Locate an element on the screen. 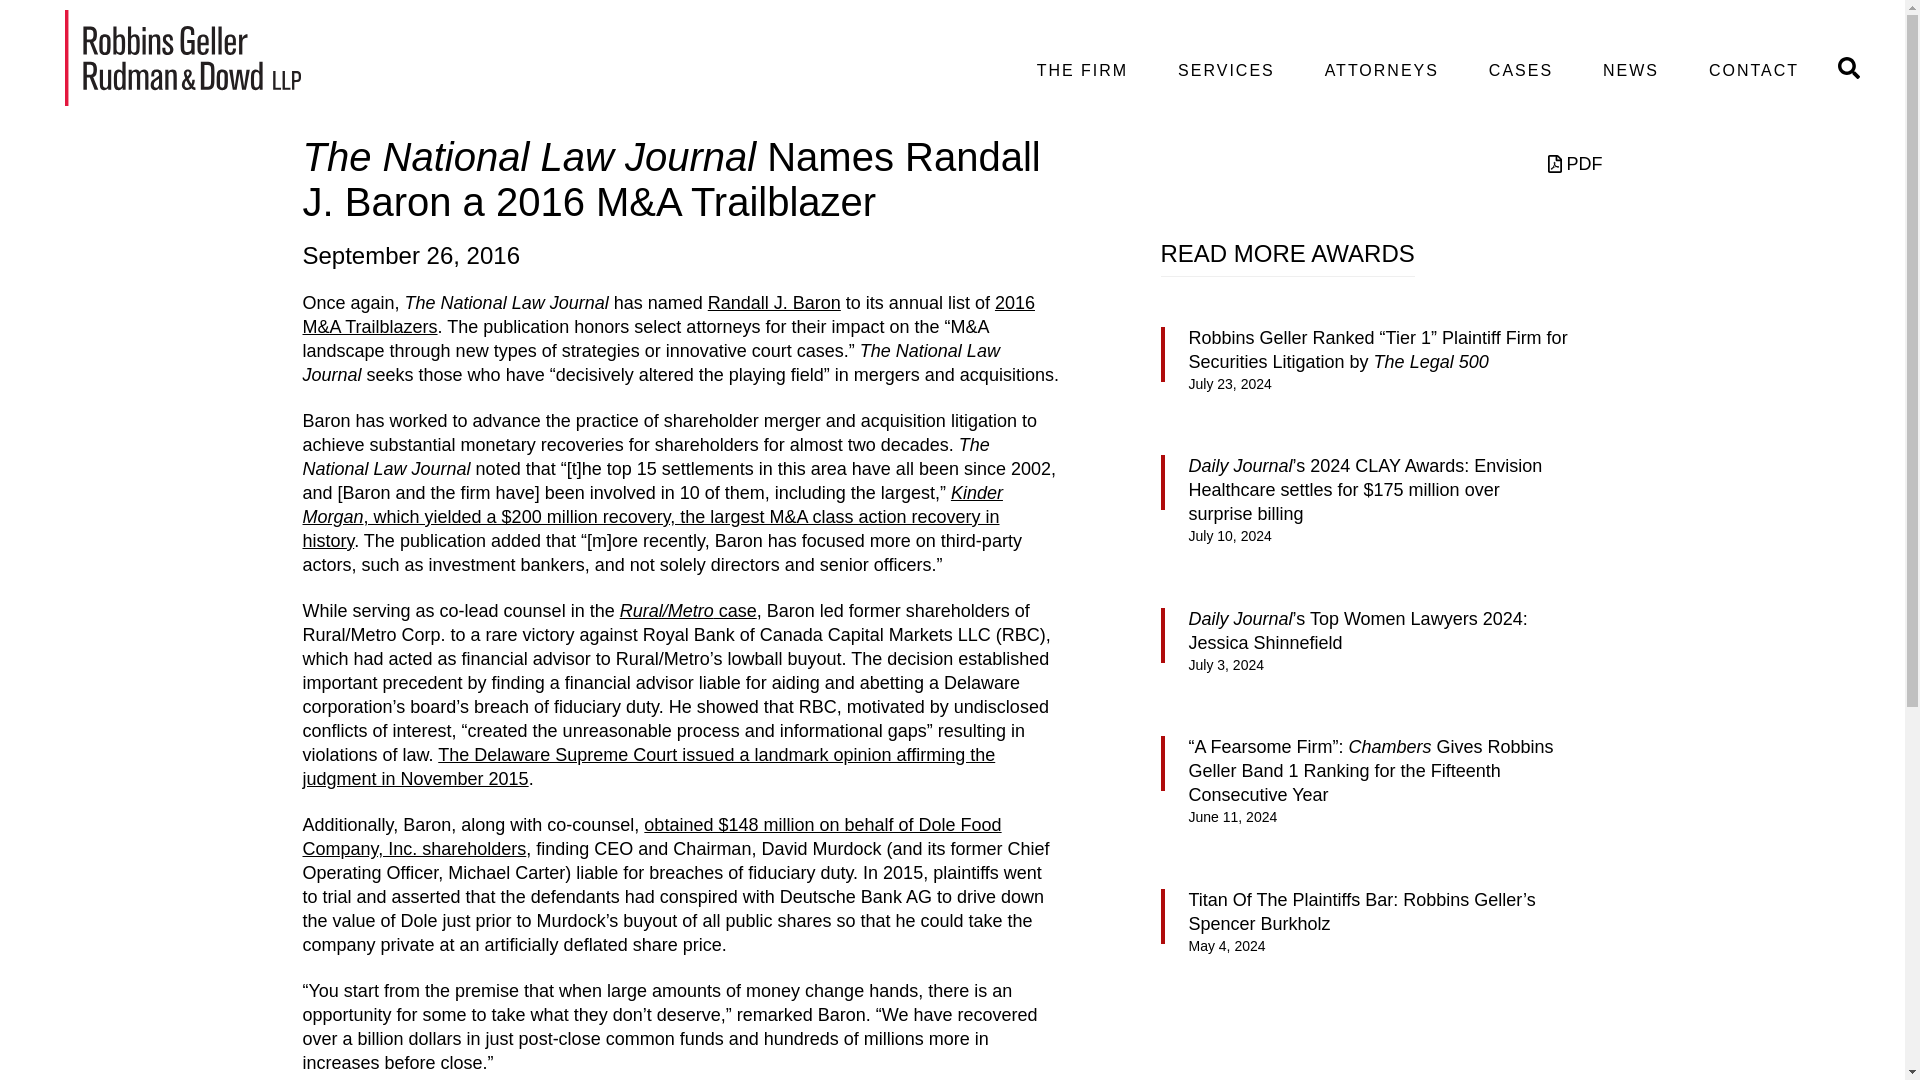 This screenshot has height=1080, width=1920. NEWS is located at coordinates (1630, 71).